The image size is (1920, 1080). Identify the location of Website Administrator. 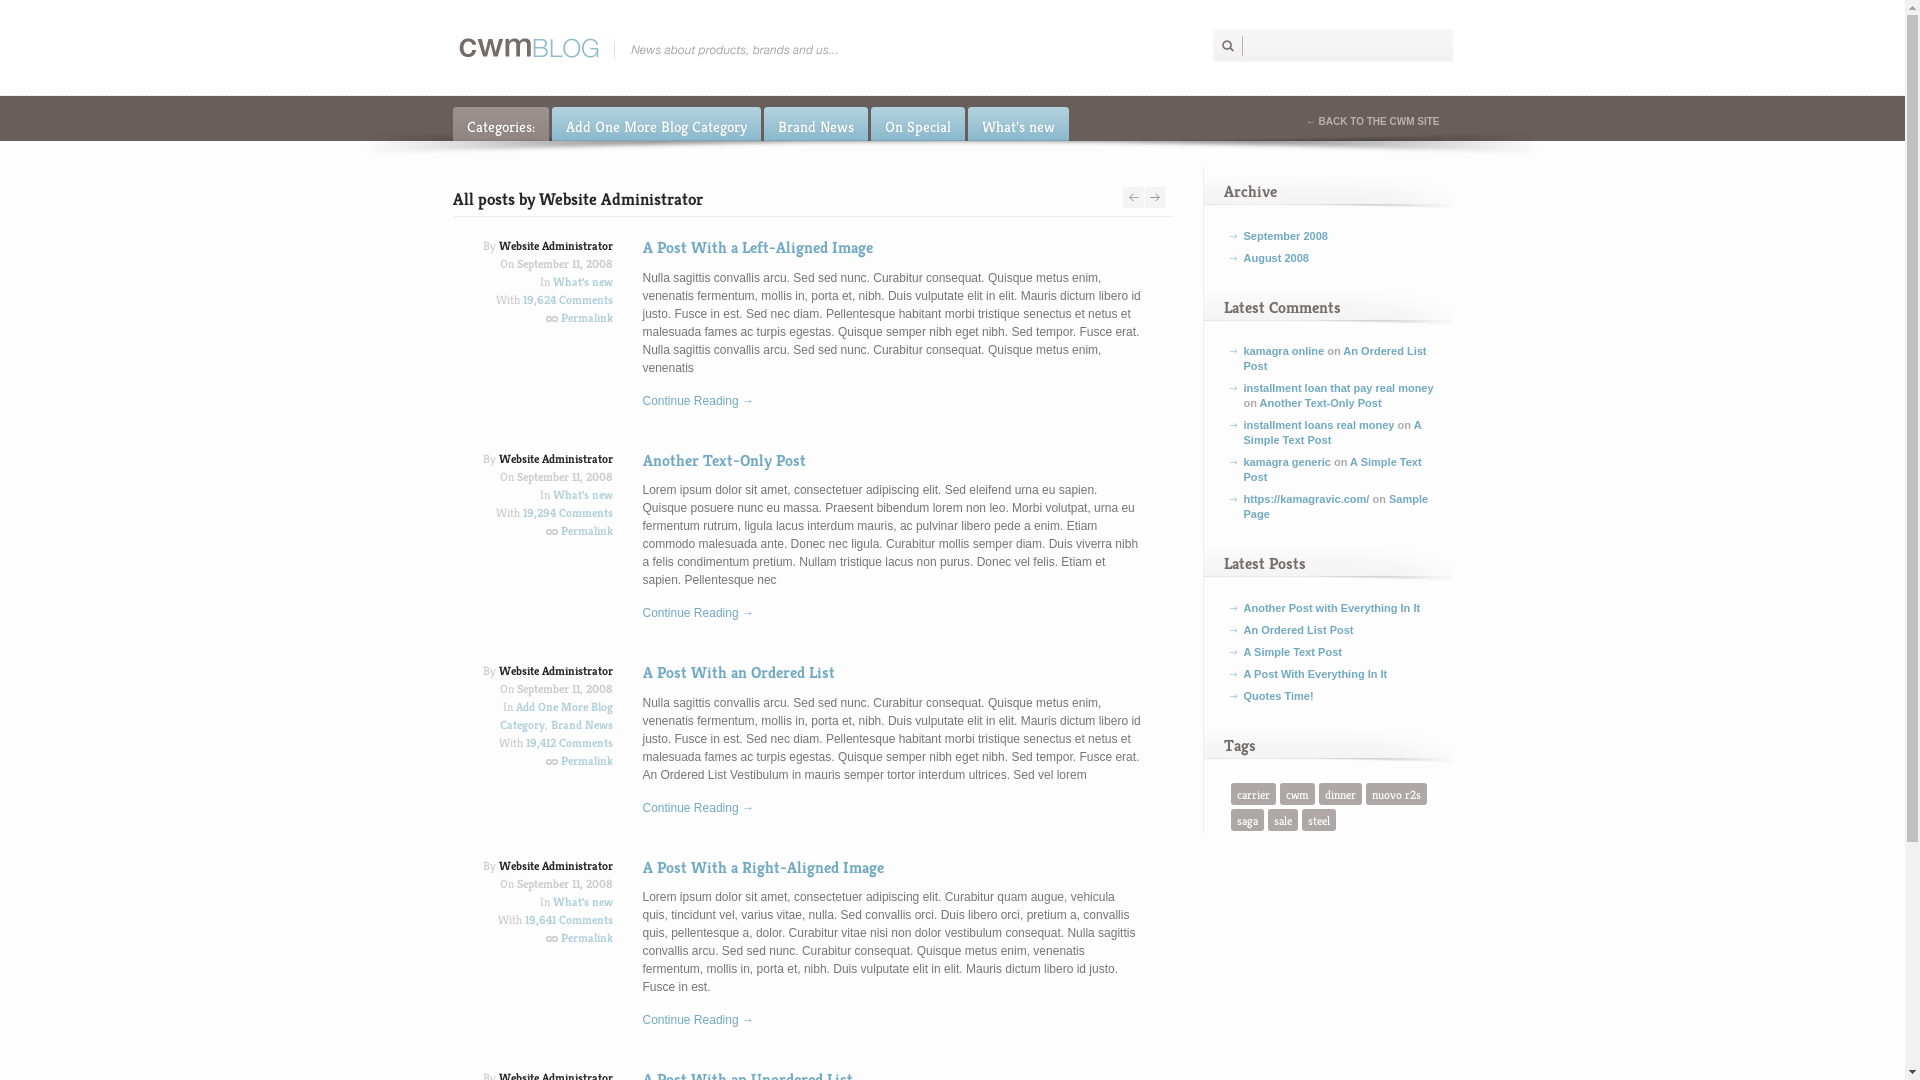
(555, 670).